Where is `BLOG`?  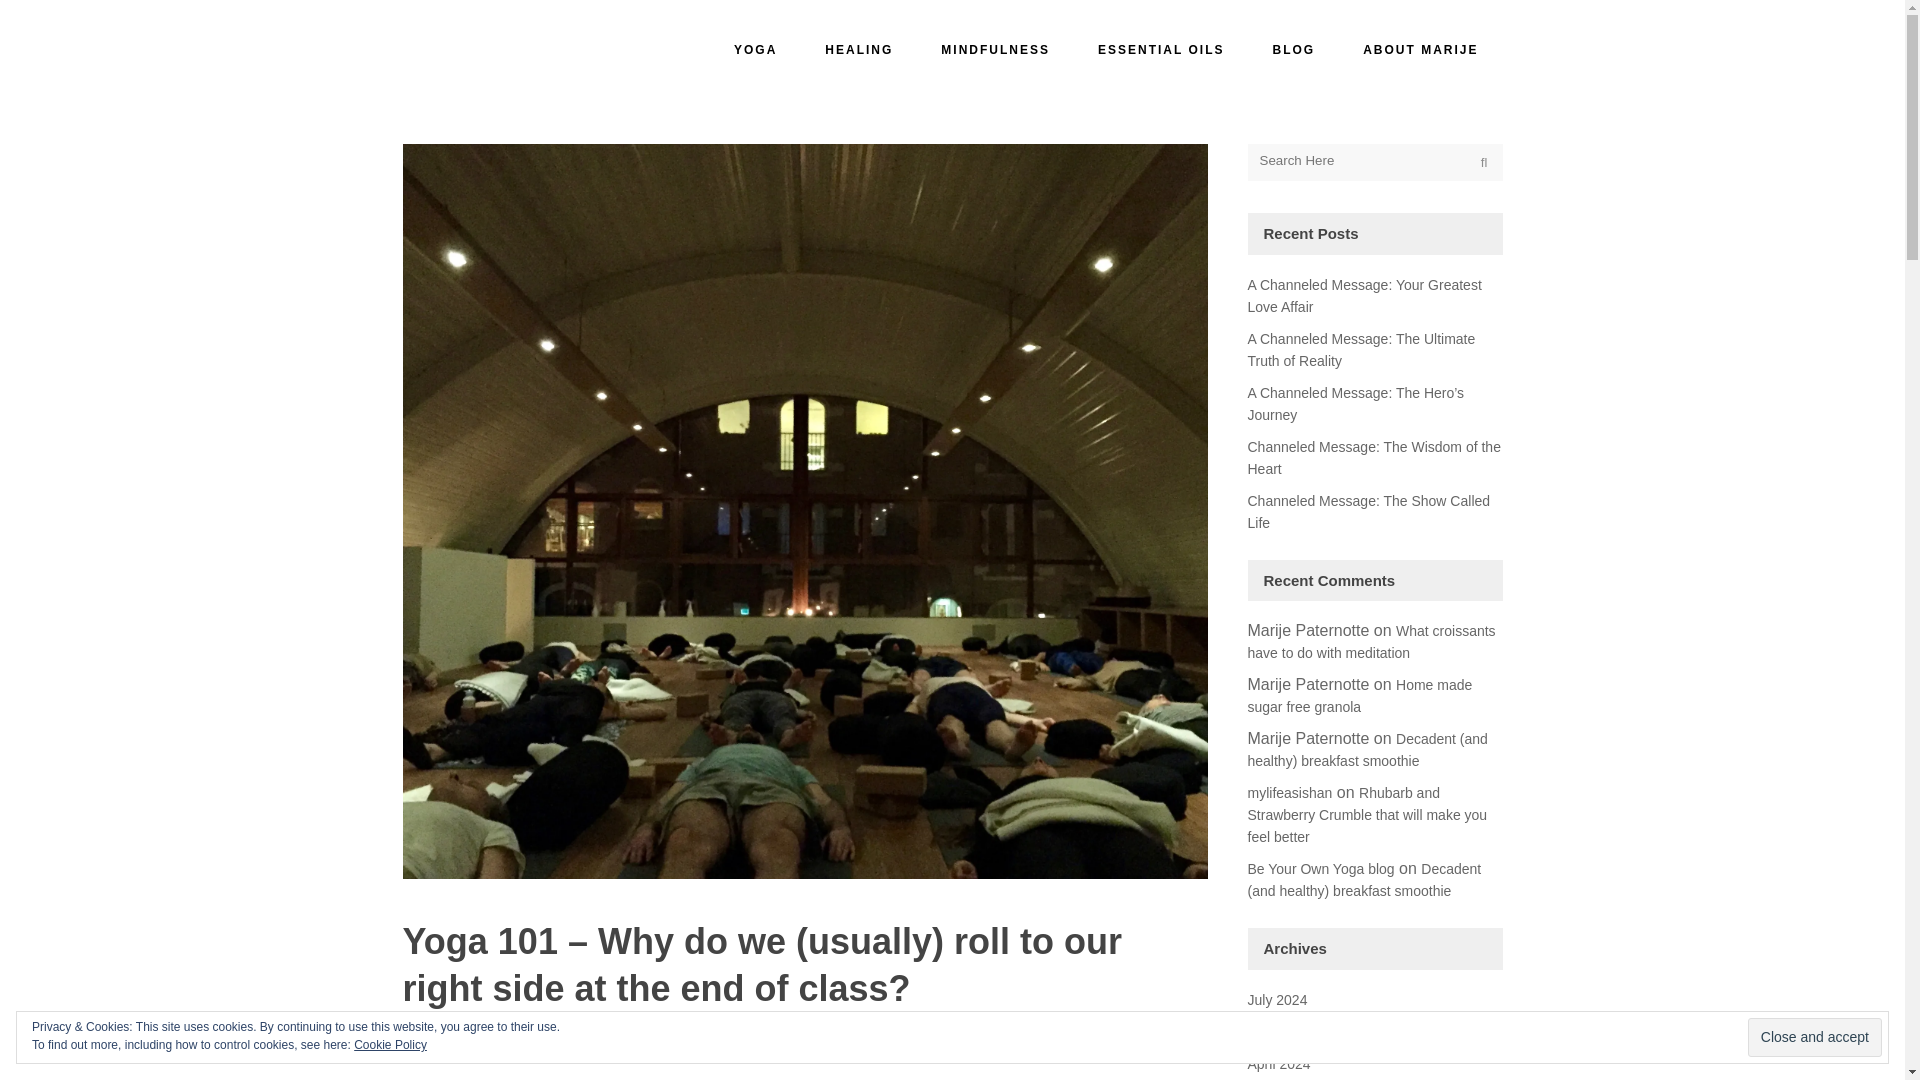
BLOG is located at coordinates (1293, 50).